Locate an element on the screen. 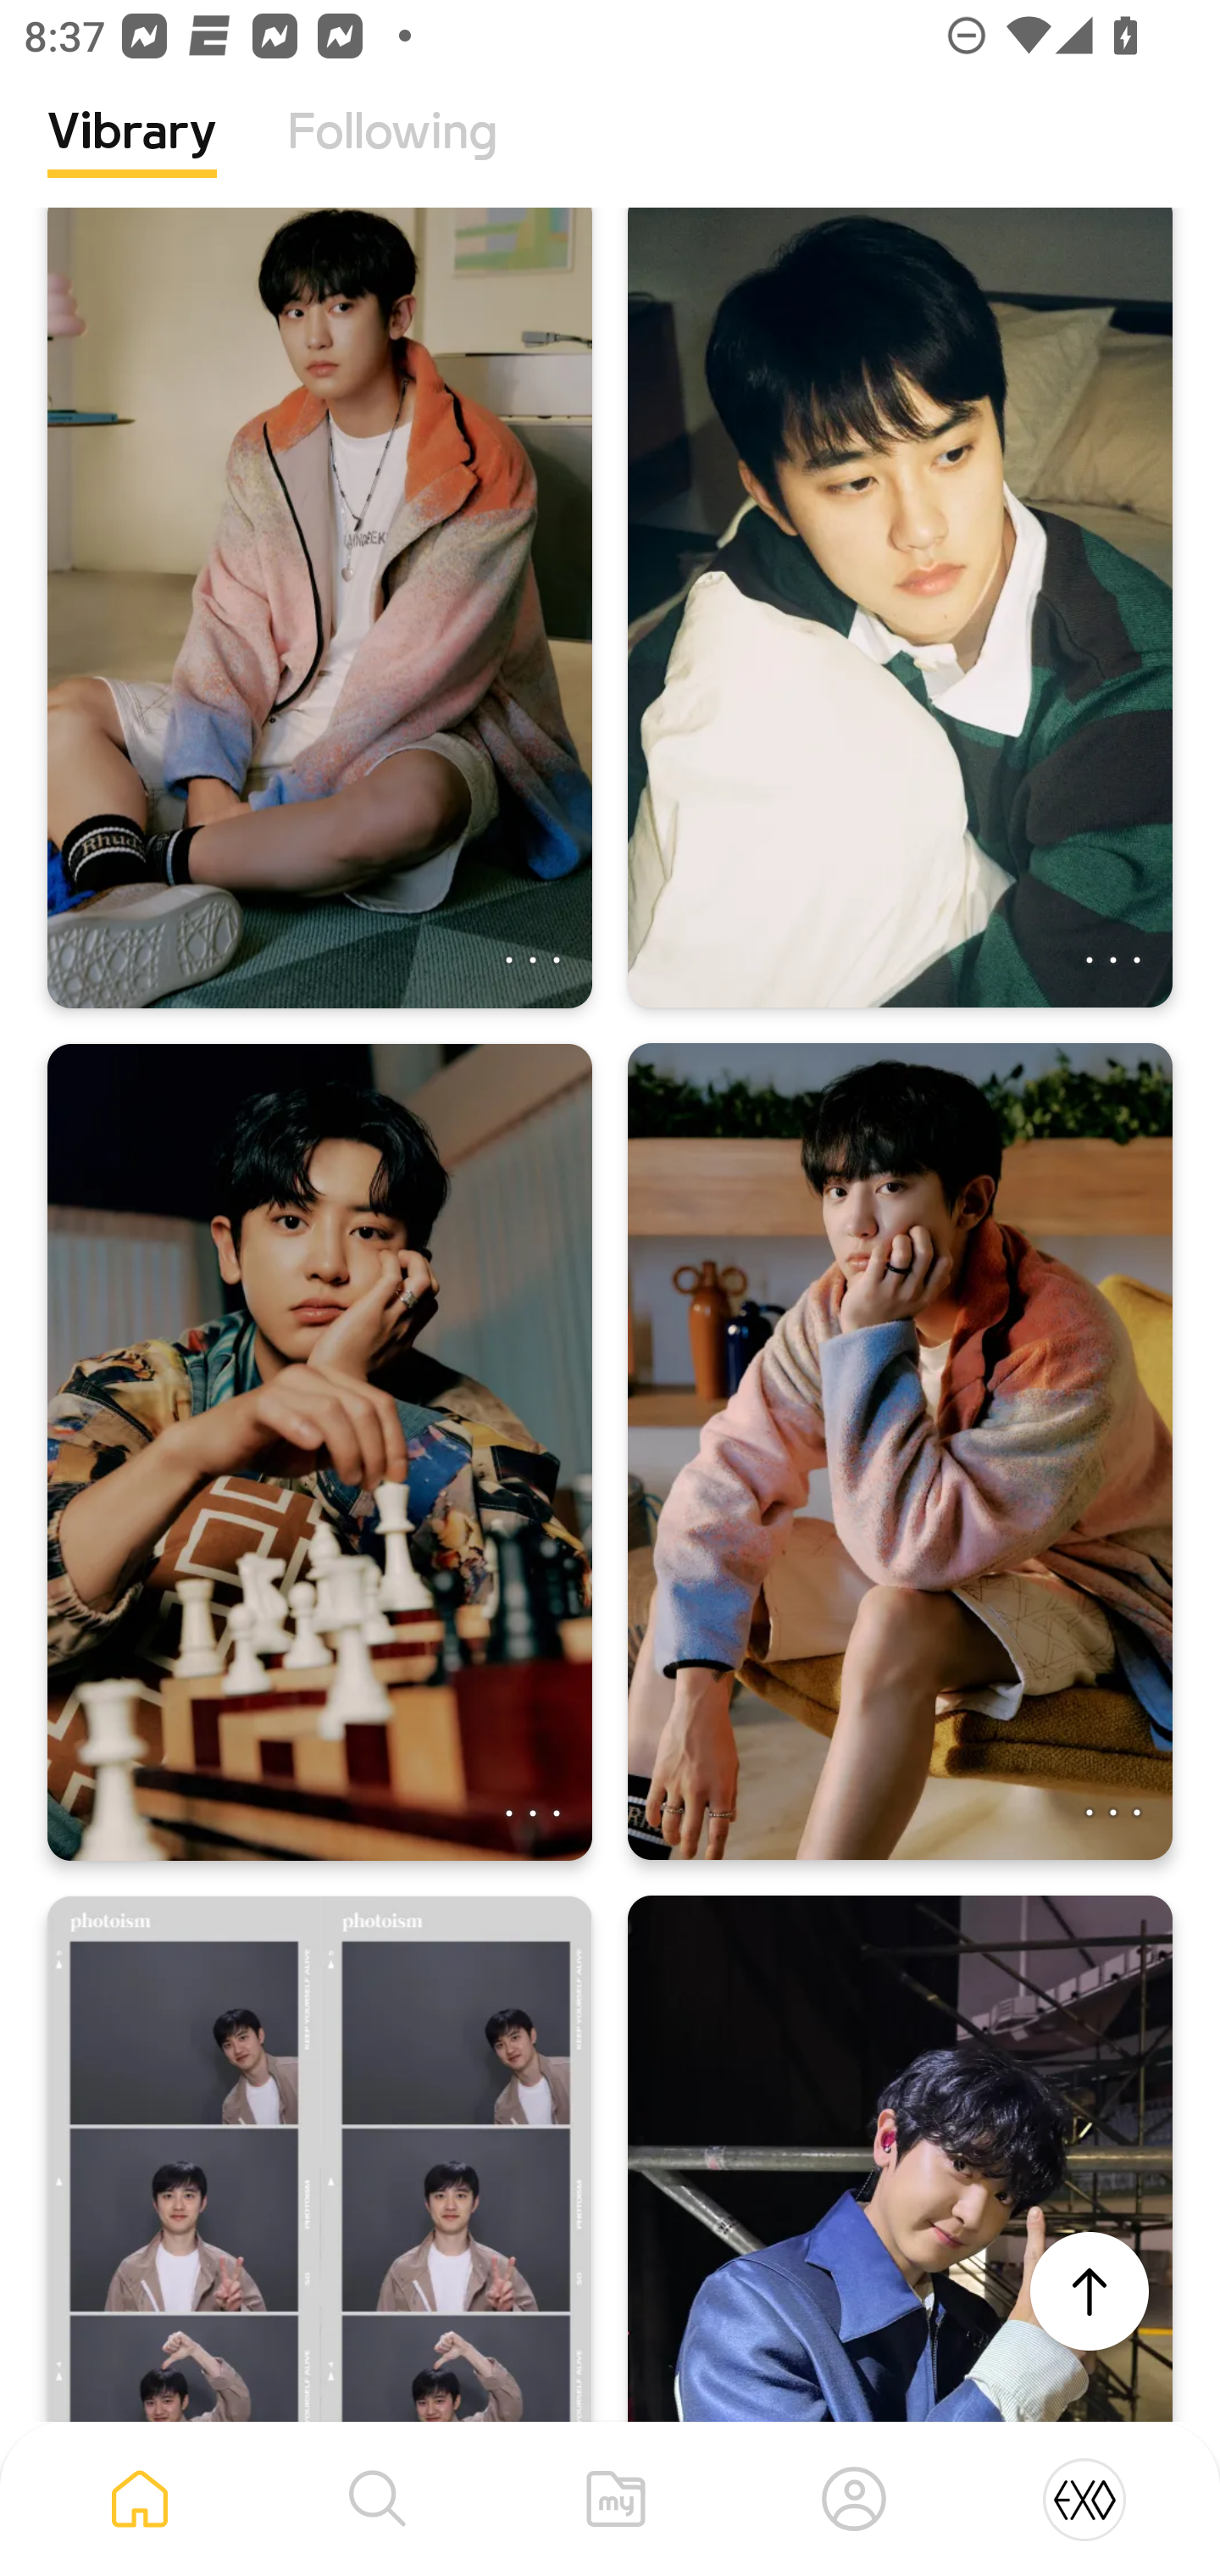  Vibrary is located at coordinates (132, 157).